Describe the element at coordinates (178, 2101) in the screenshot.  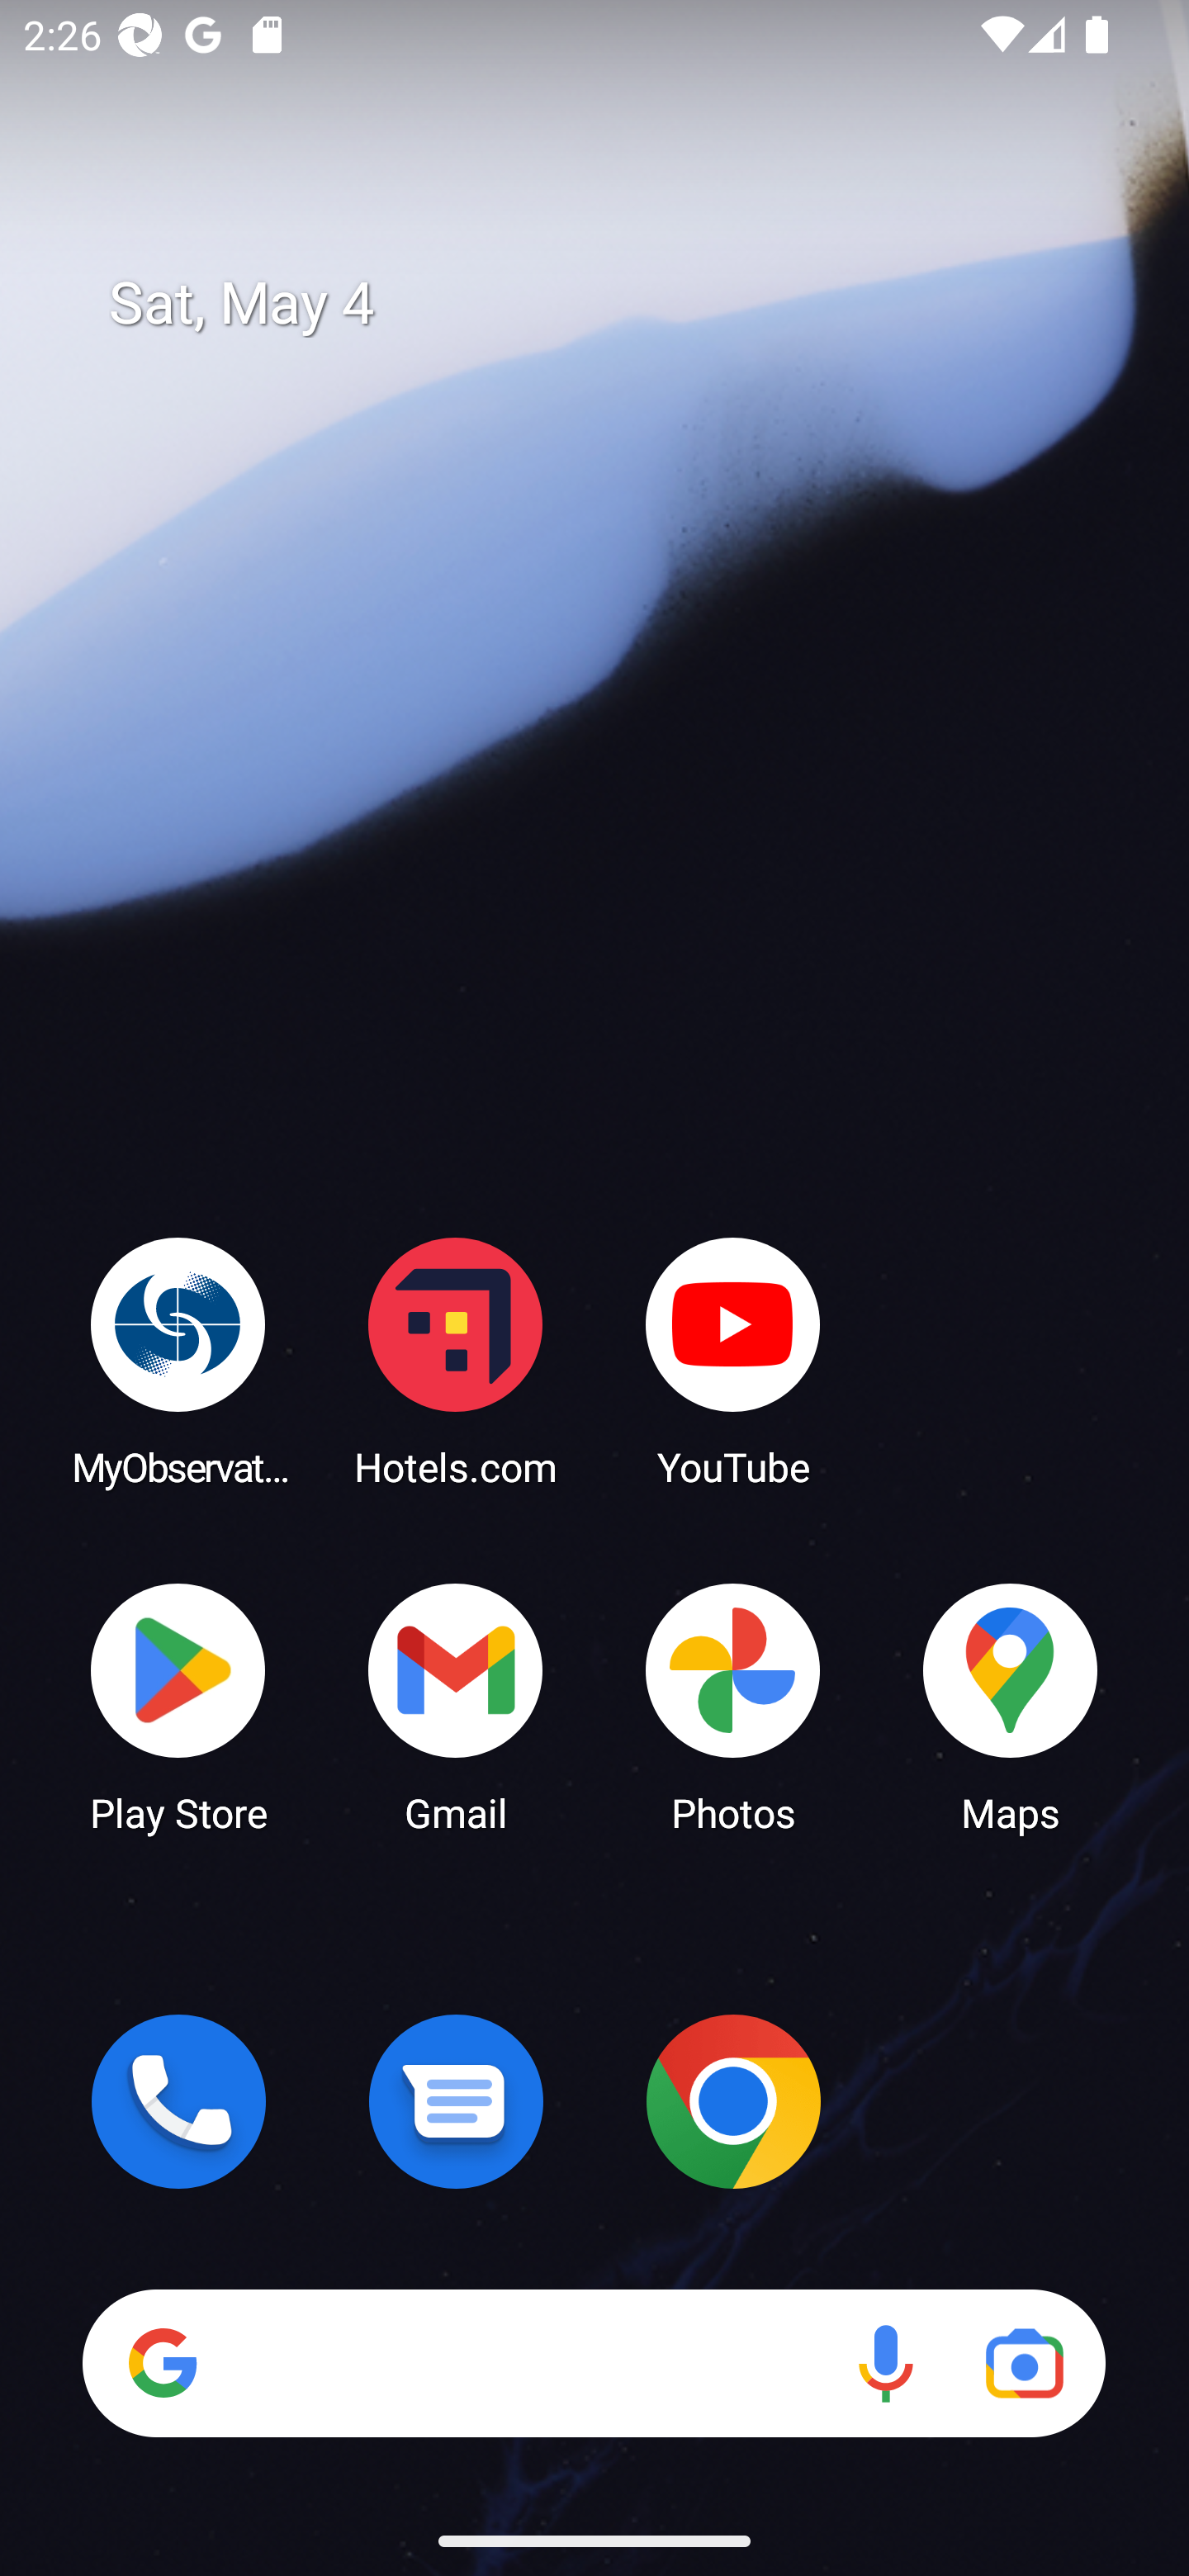
I see `Phone` at that location.